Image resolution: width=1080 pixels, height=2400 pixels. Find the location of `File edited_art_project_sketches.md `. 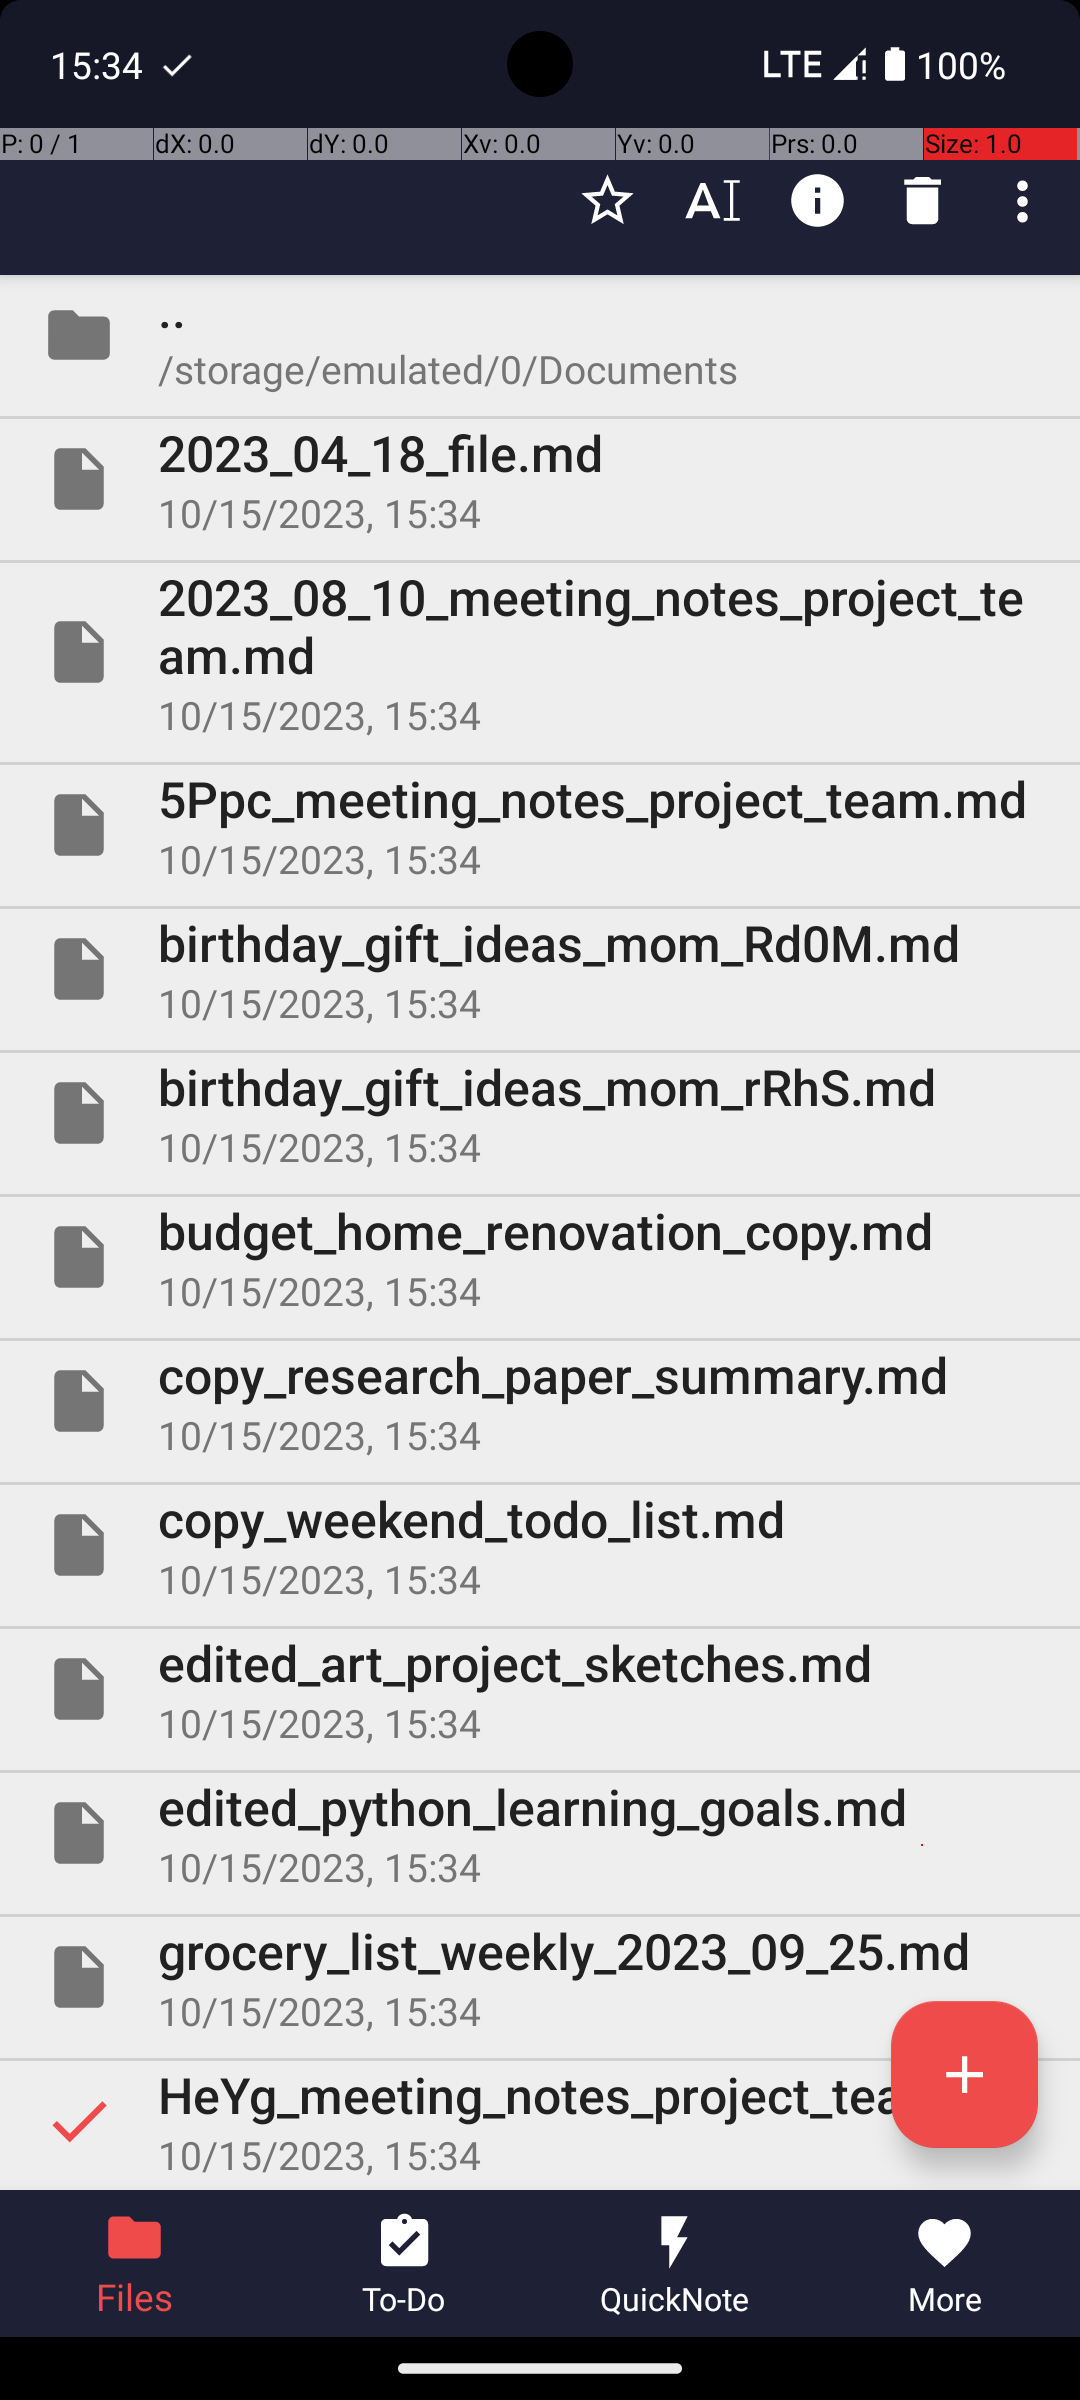

File edited_art_project_sketches.md  is located at coordinates (540, 1689).